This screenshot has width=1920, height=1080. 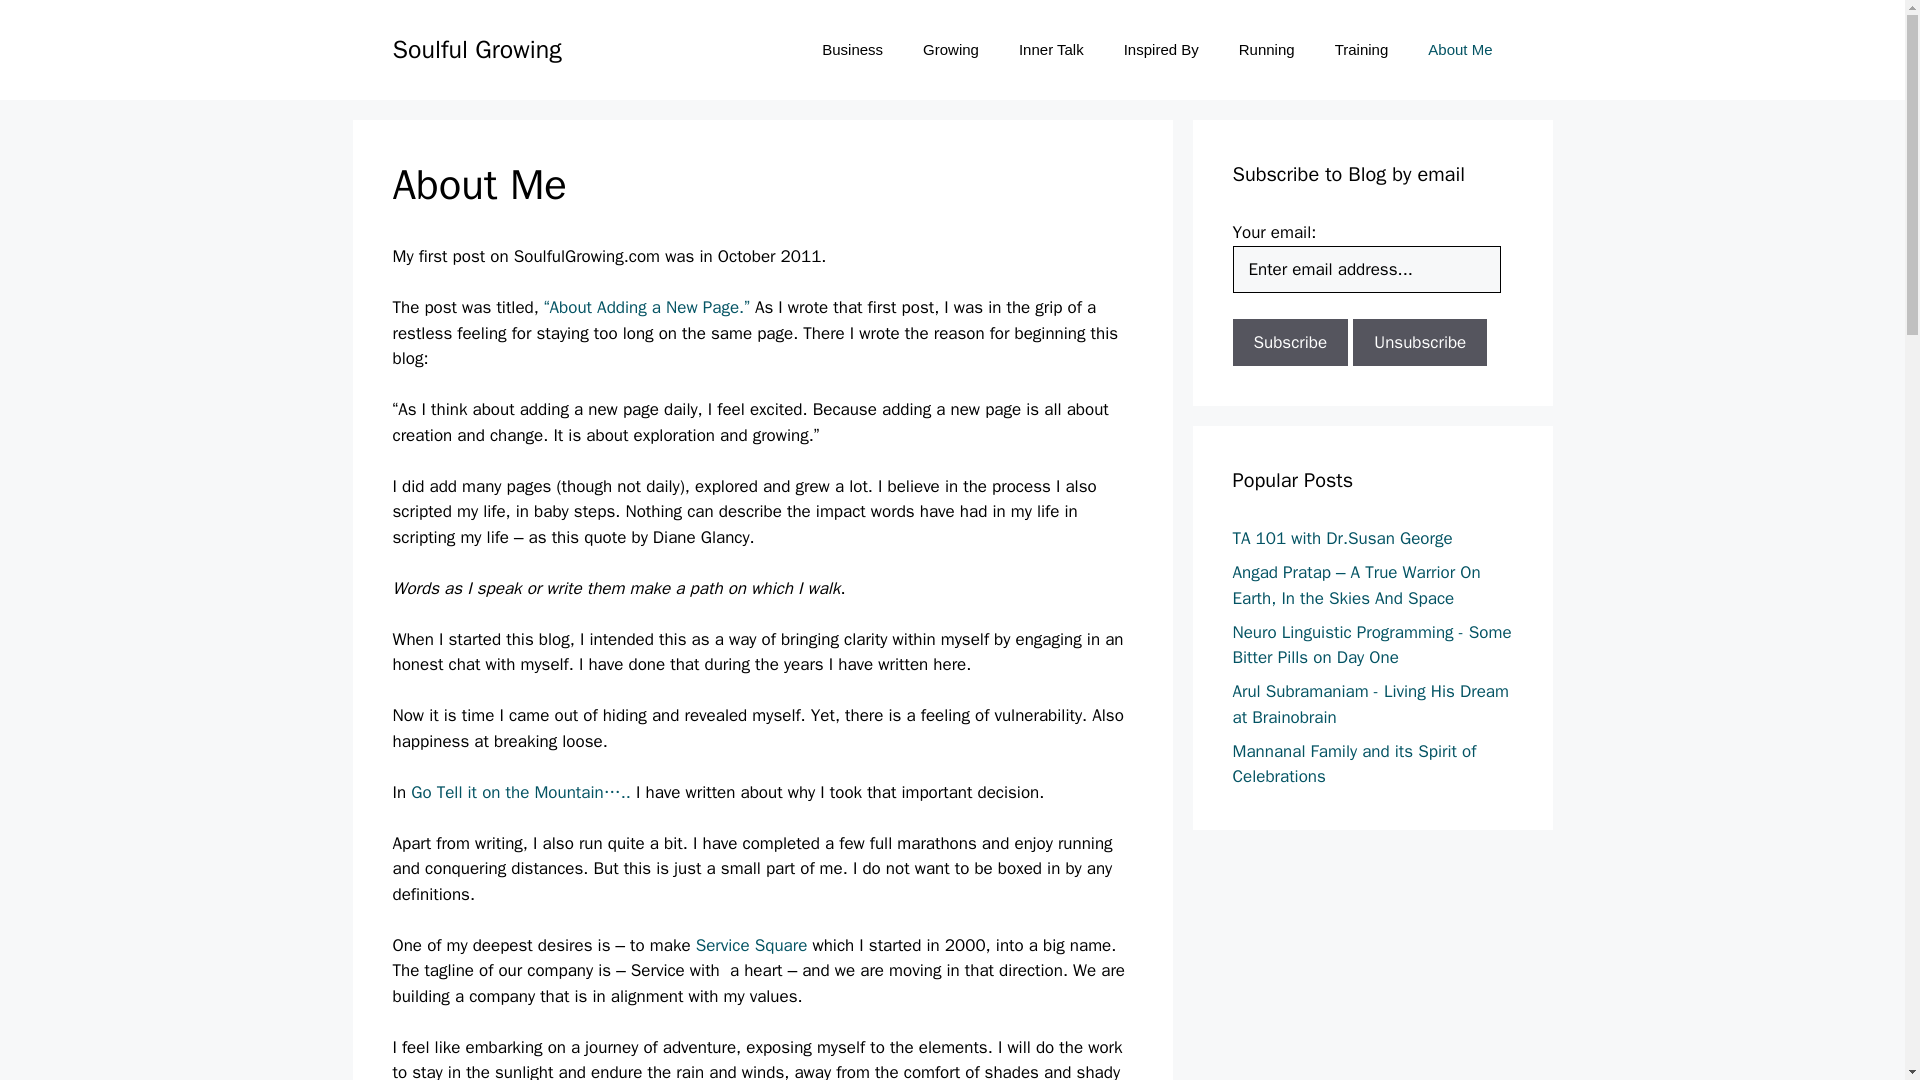 What do you see at coordinates (1420, 342) in the screenshot?
I see `Unsubscribe` at bounding box center [1420, 342].